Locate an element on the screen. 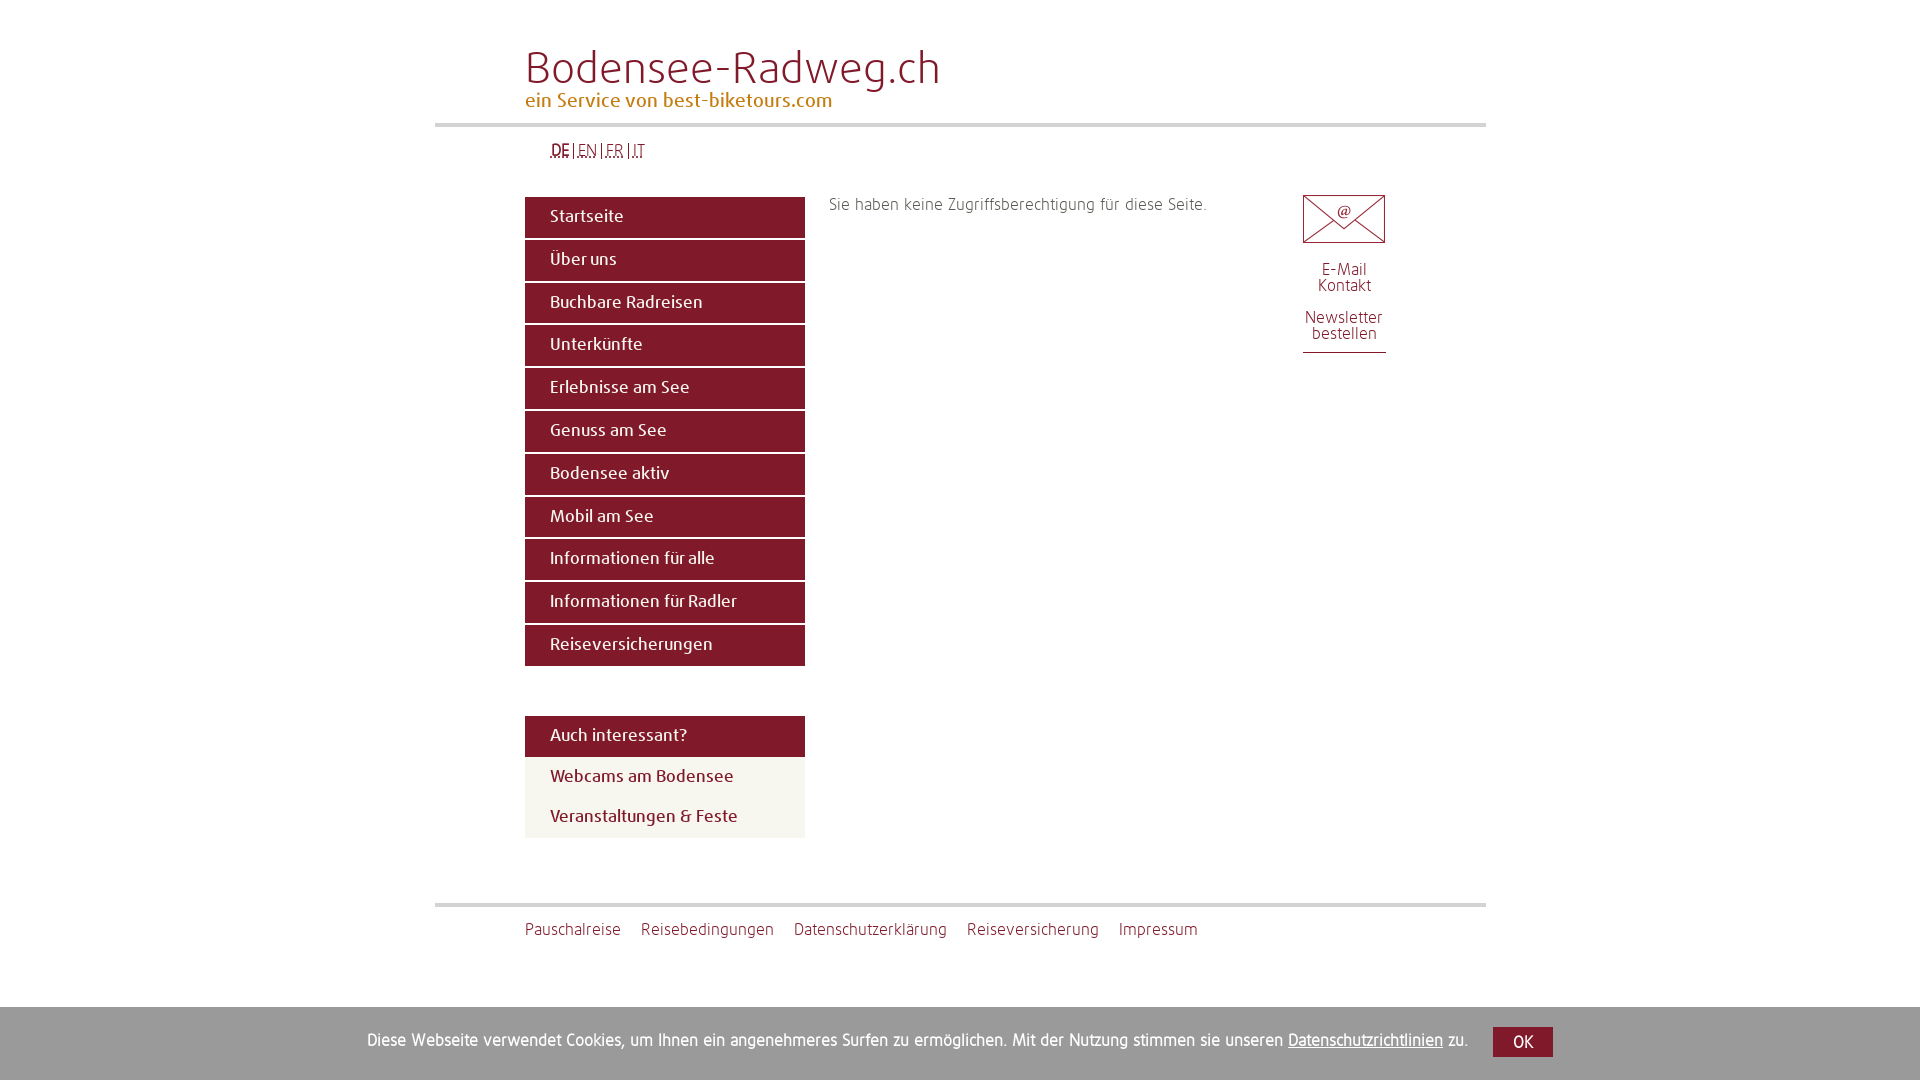  Reisebedingungen is located at coordinates (716, 930).